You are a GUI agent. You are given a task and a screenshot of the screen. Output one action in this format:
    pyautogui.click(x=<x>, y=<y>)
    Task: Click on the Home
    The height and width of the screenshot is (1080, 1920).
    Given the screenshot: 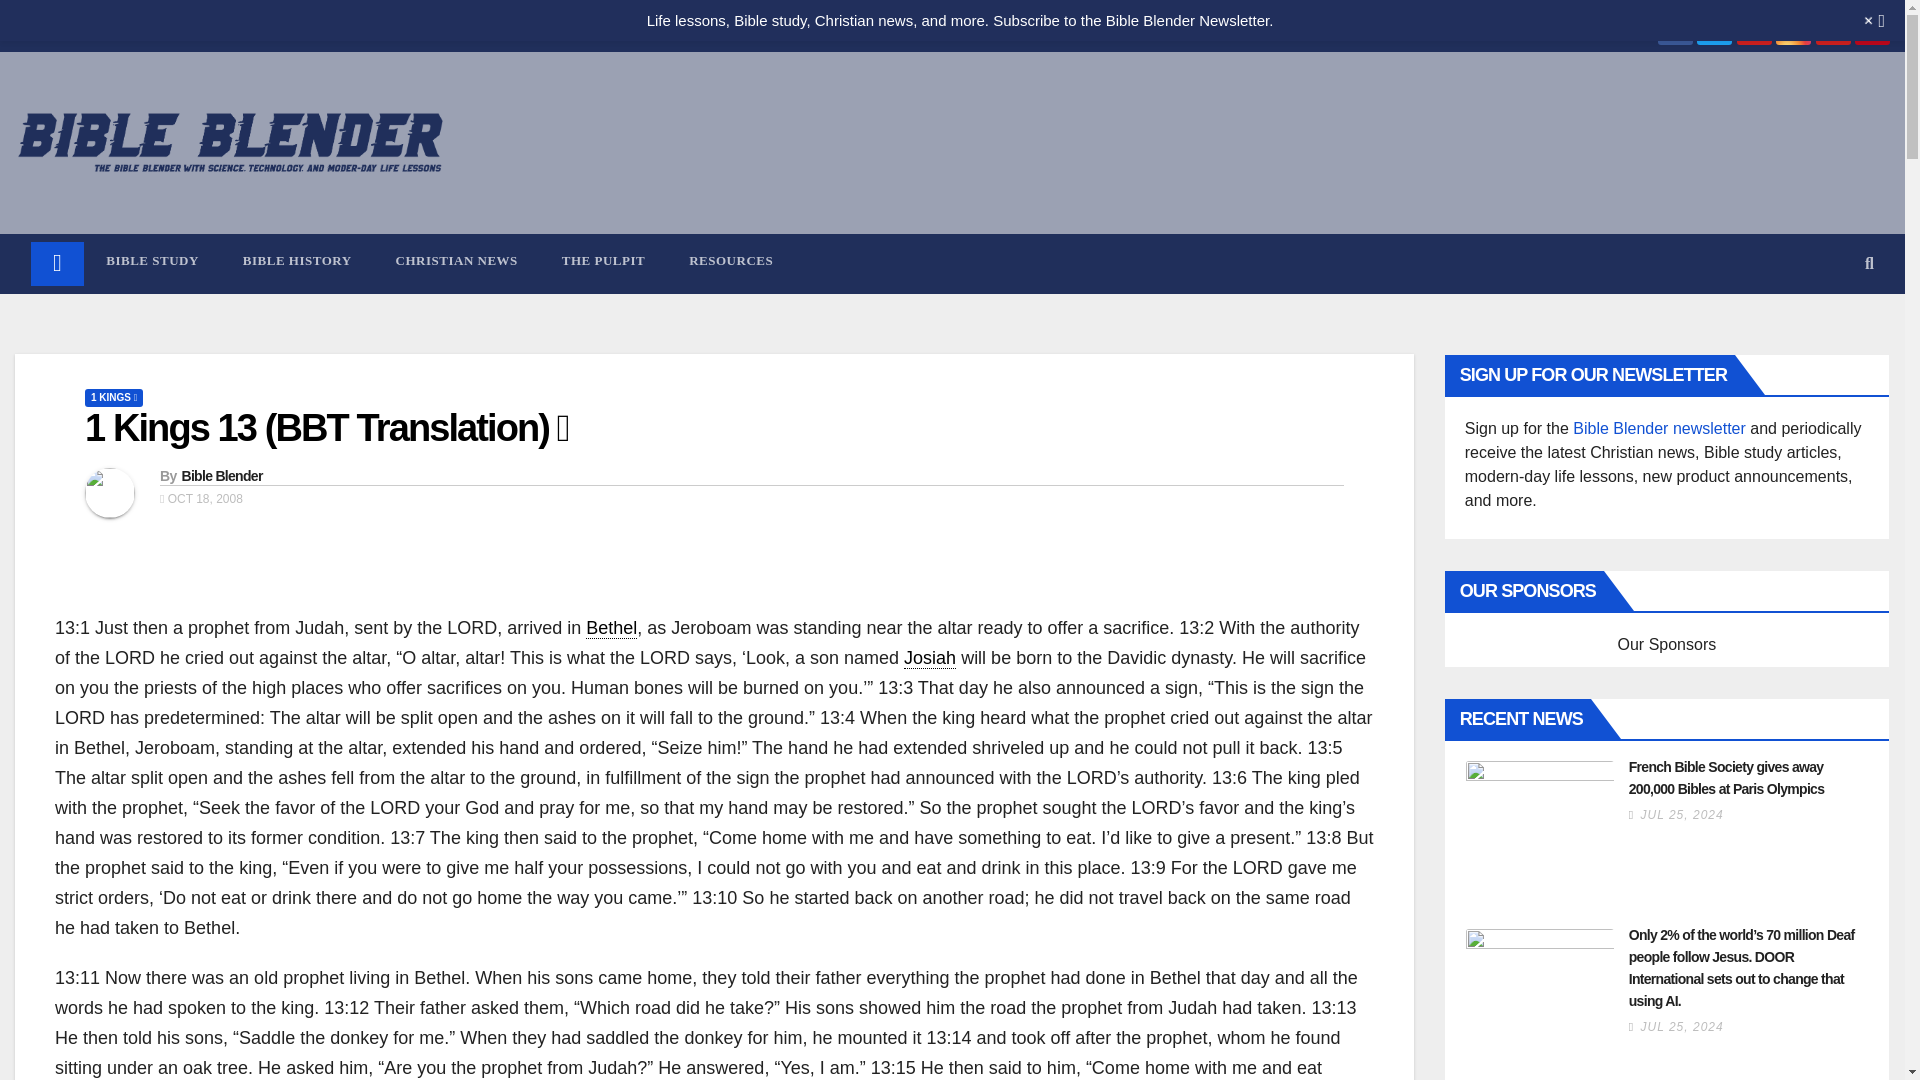 What is the action you would take?
    pyautogui.click(x=57, y=264)
    